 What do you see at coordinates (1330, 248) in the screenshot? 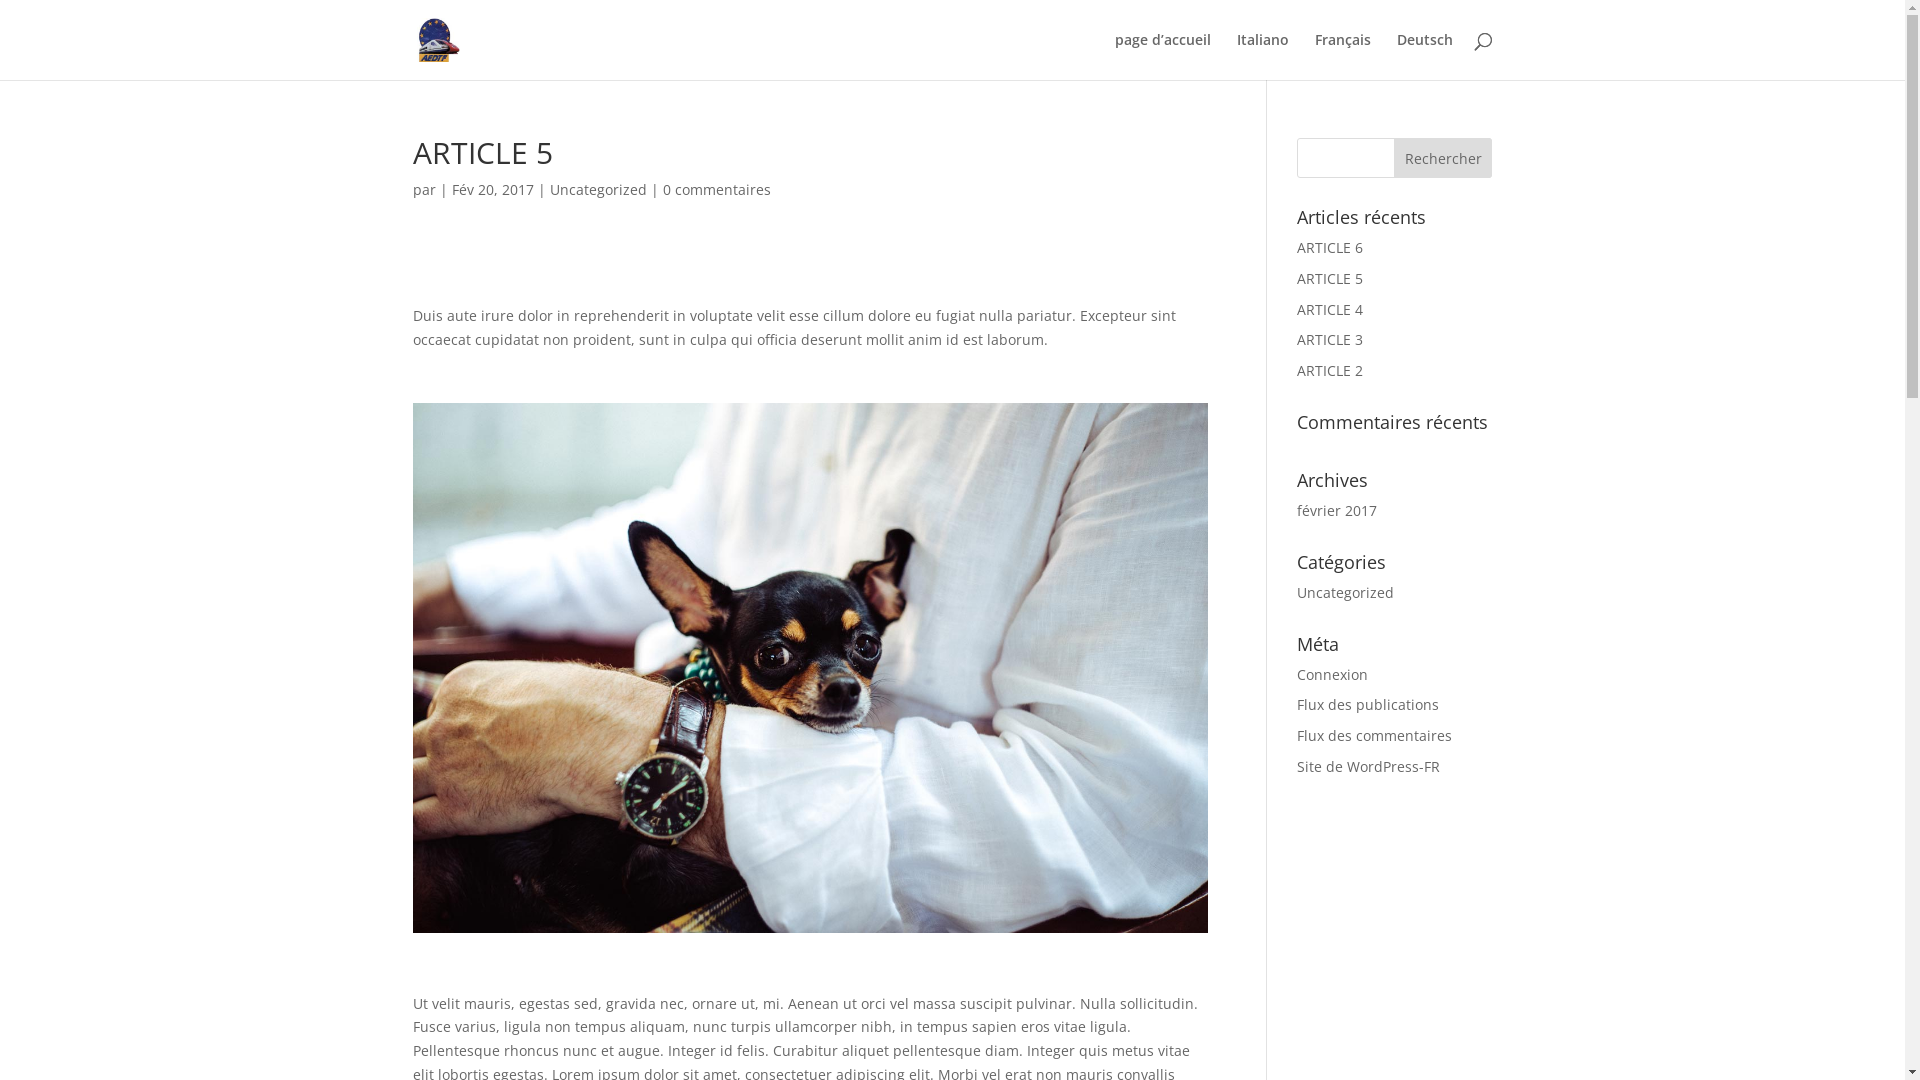
I see `ARTICLE 6` at bounding box center [1330, 248].